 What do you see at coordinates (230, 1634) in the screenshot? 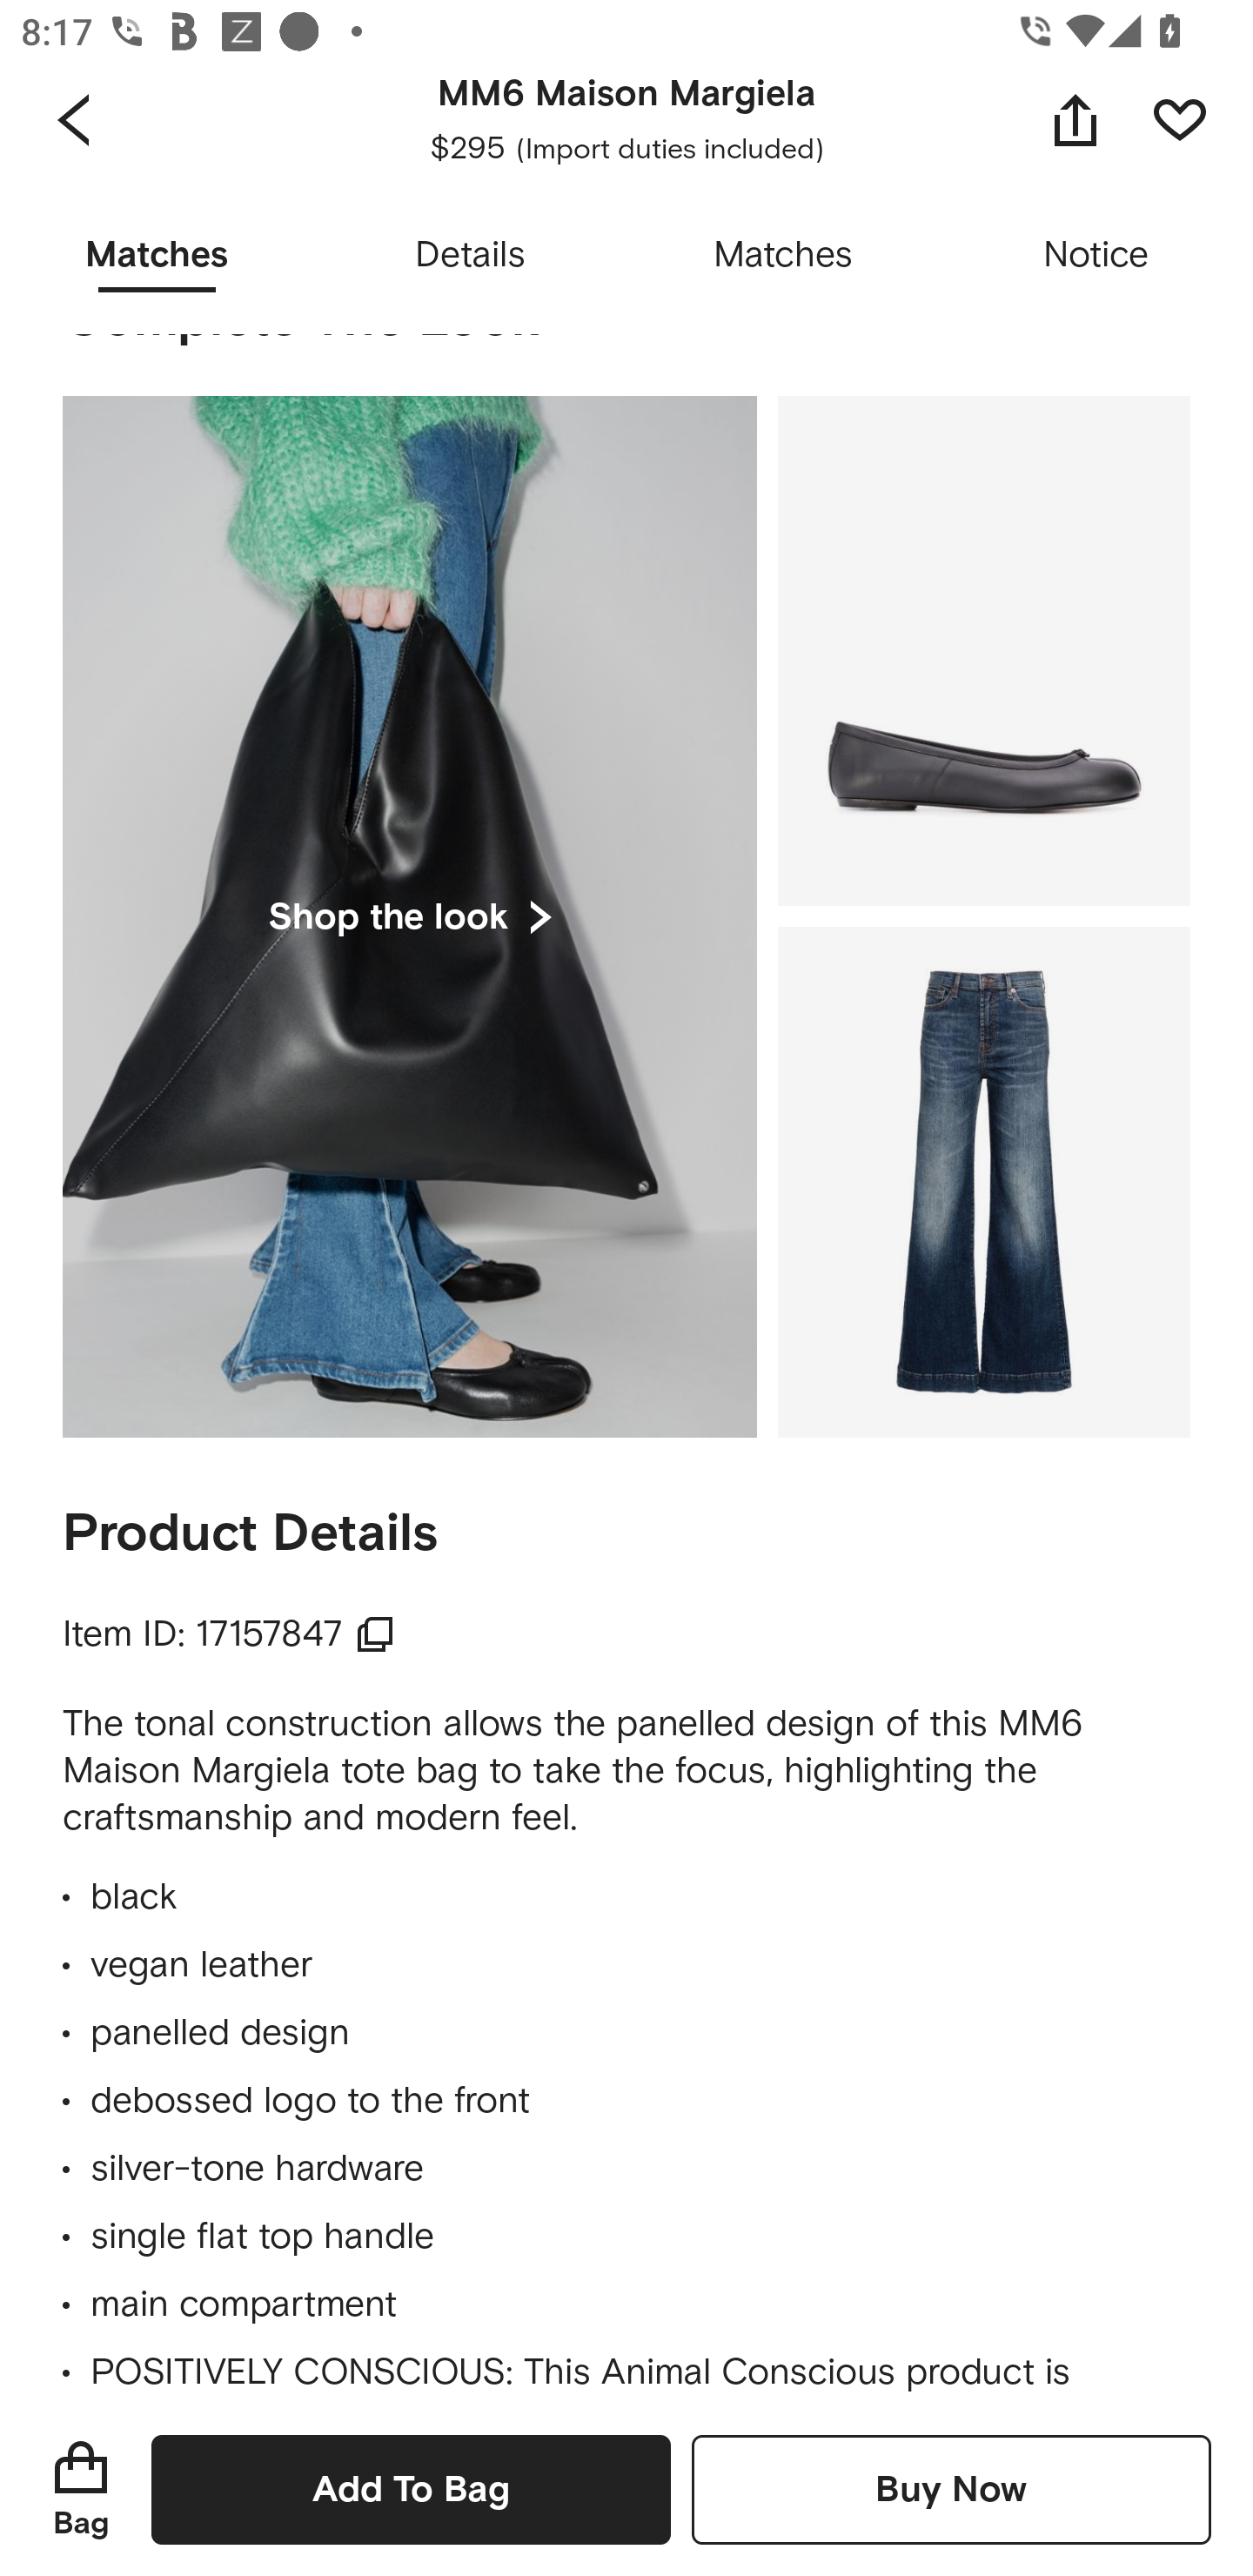
I see `Item ID: 17157847` at bounding box center [230, 1634].